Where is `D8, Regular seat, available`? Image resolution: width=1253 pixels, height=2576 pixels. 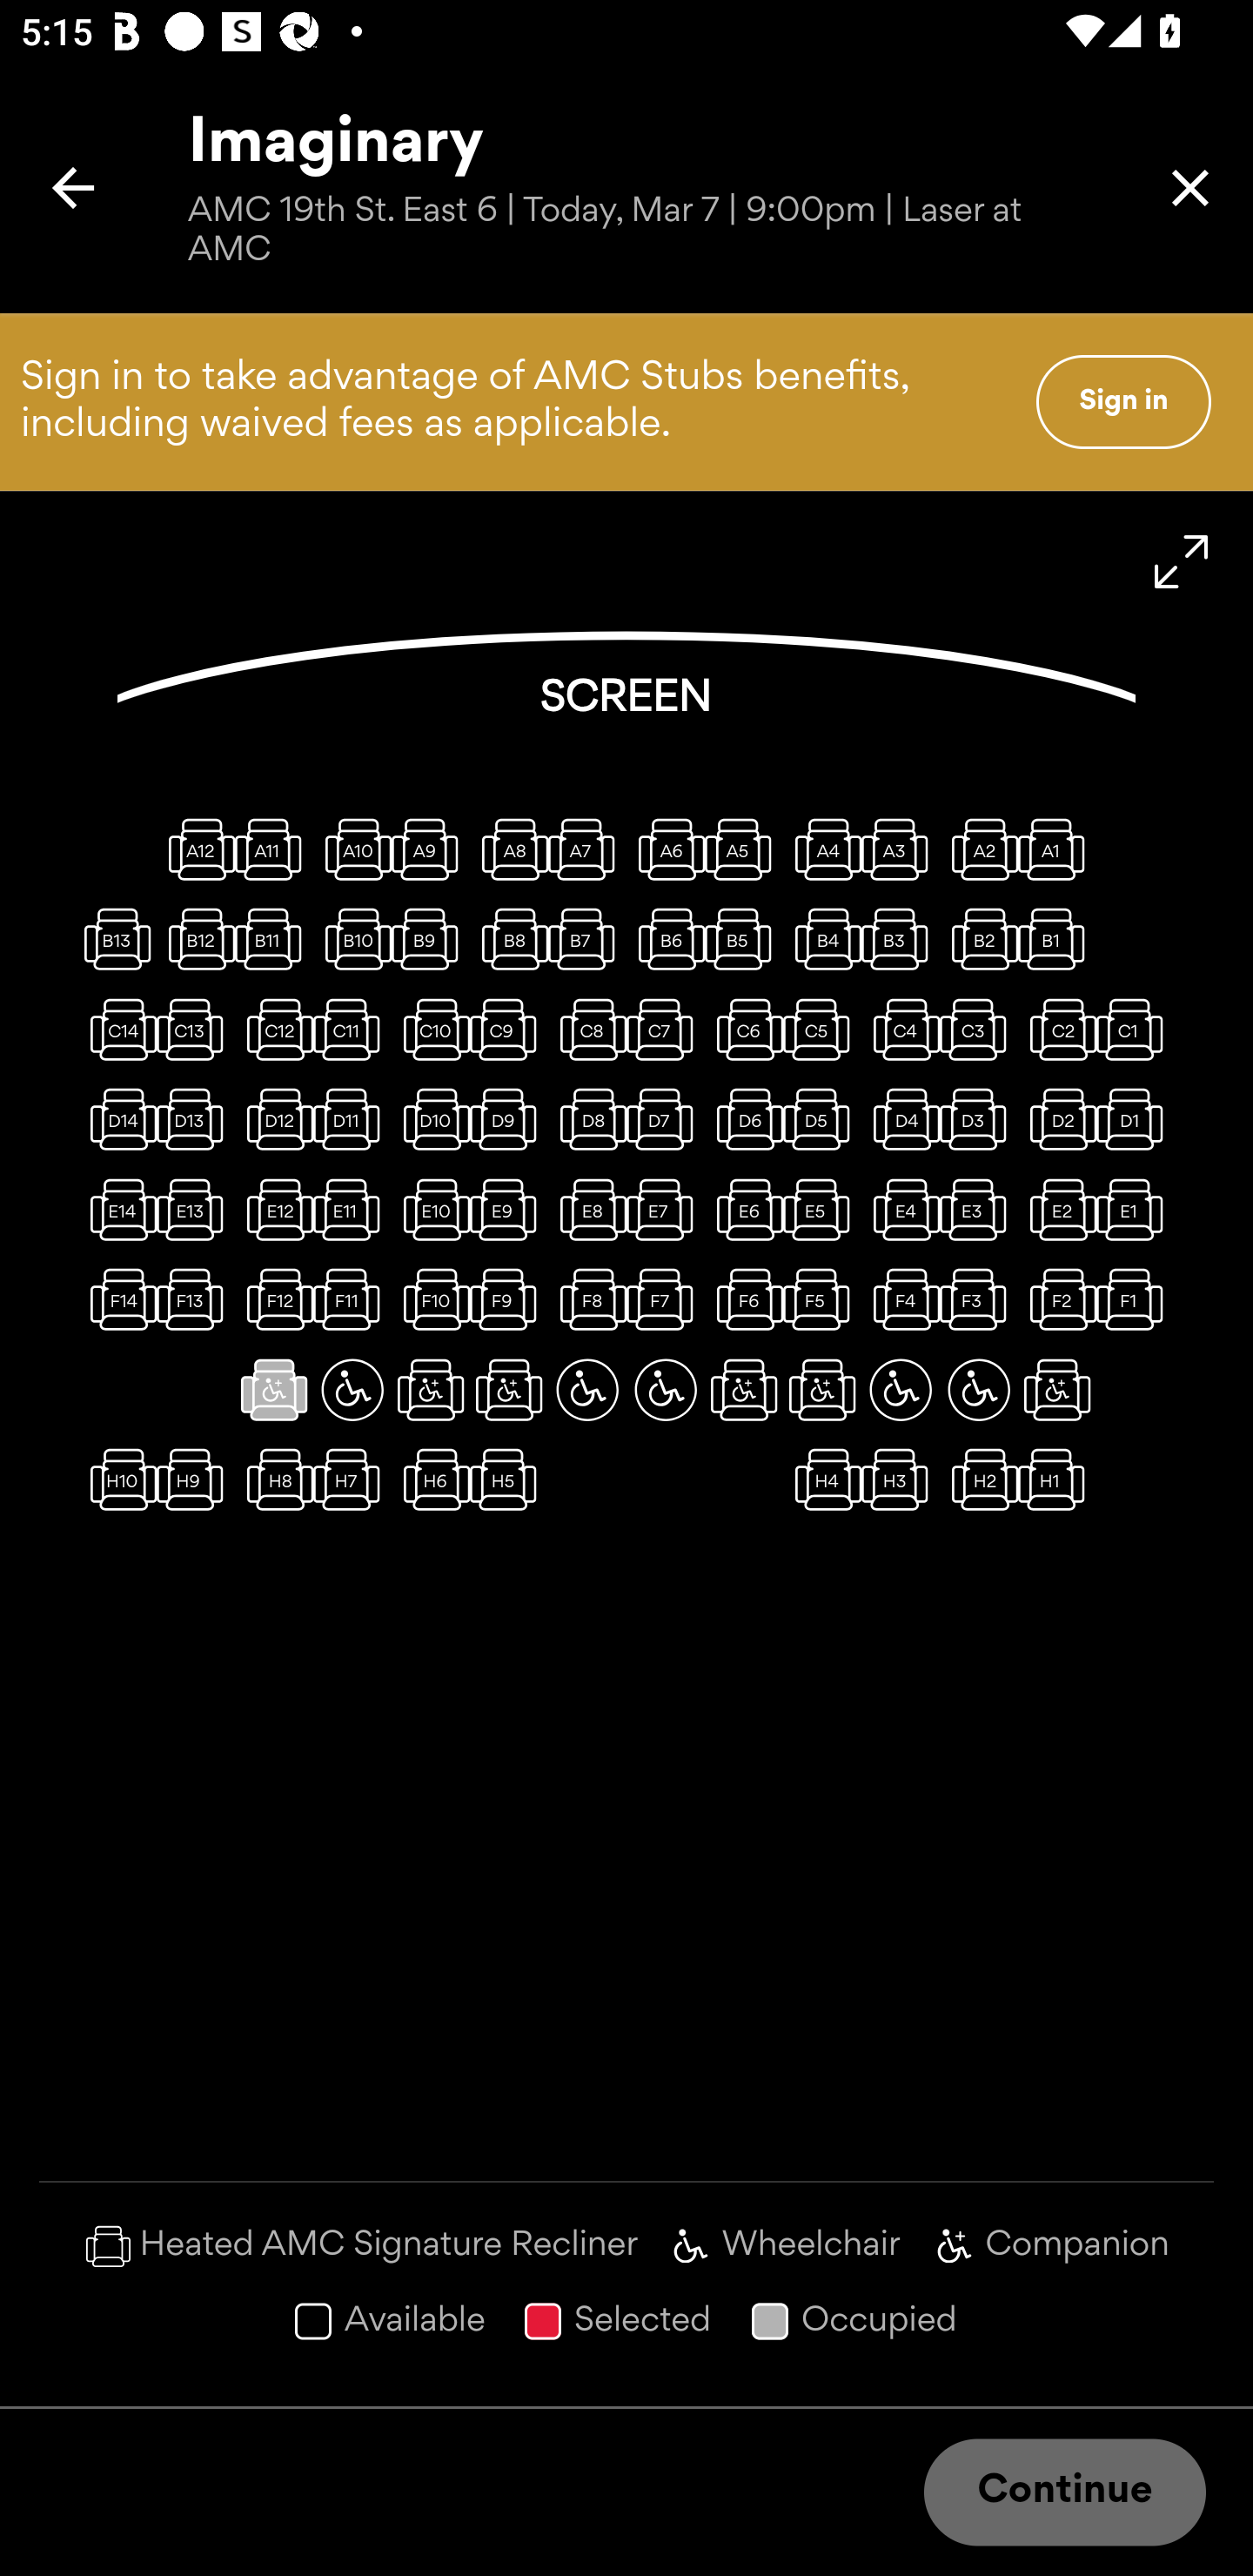 D8, Regular seat, available is located at coordinates (587, 1119).